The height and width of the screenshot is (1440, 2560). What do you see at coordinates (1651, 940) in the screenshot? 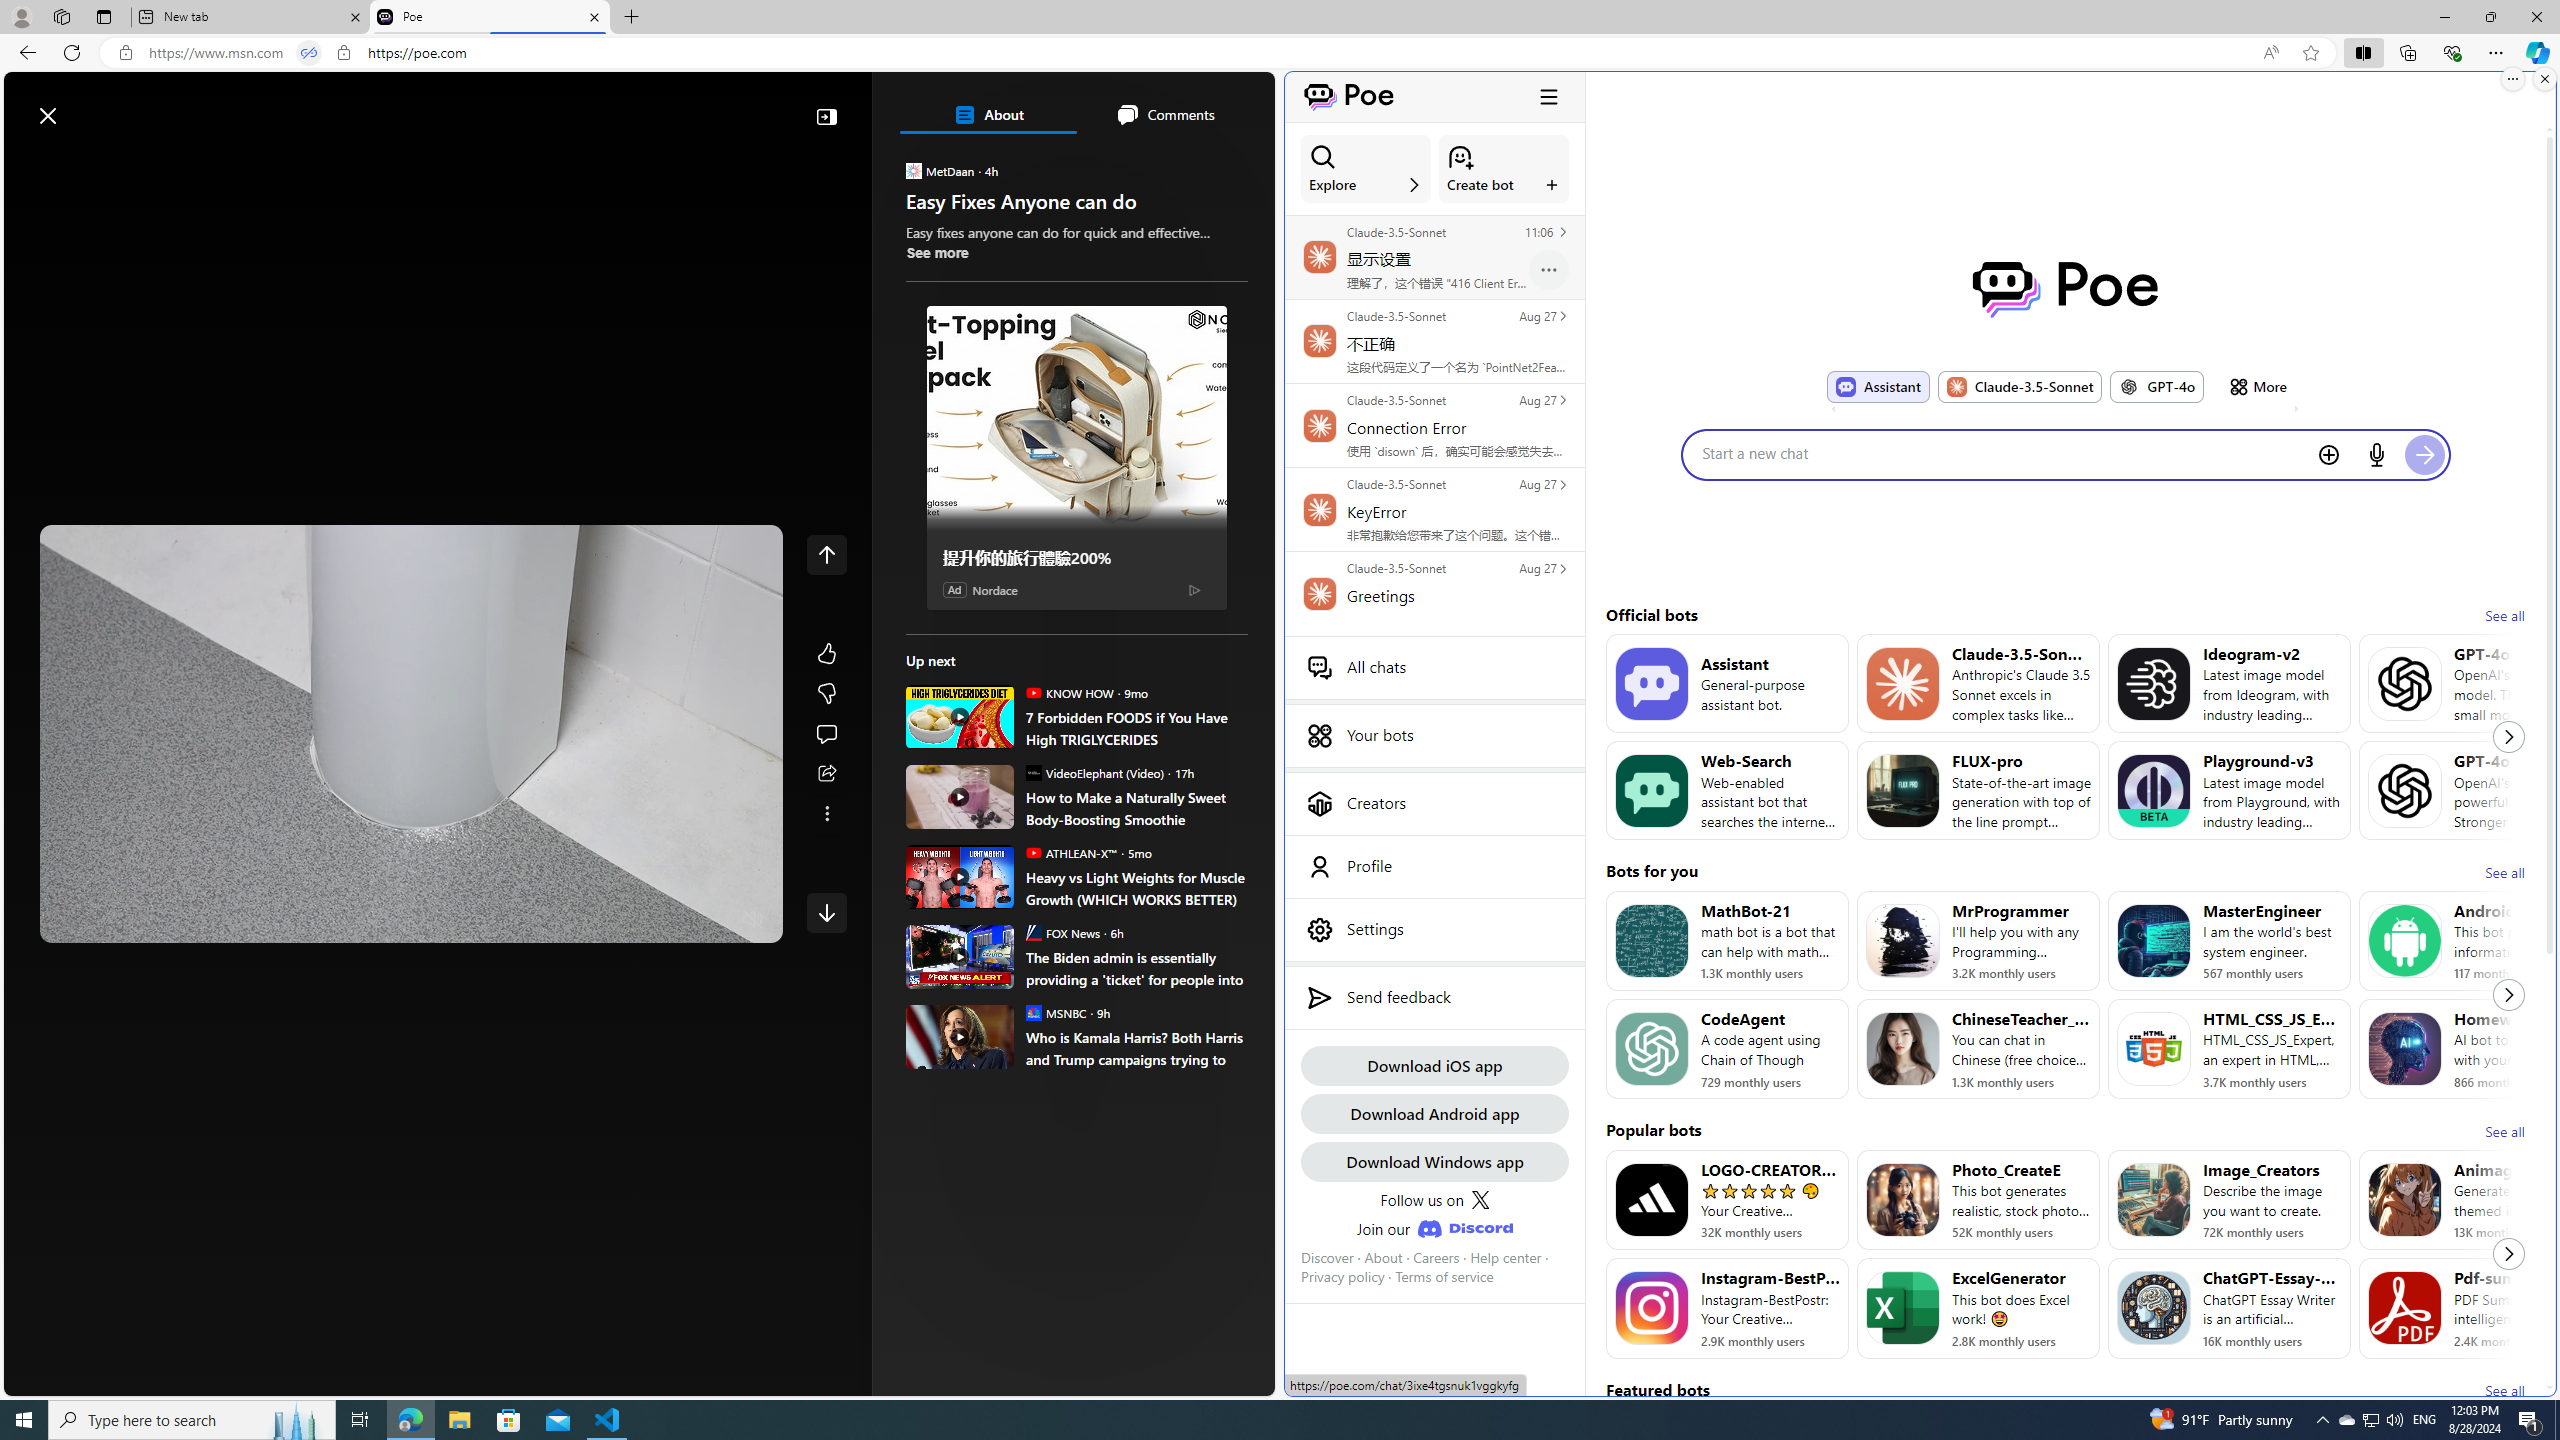
I see `Bot image for MathBot-21` at bounding box center [1651, 940].